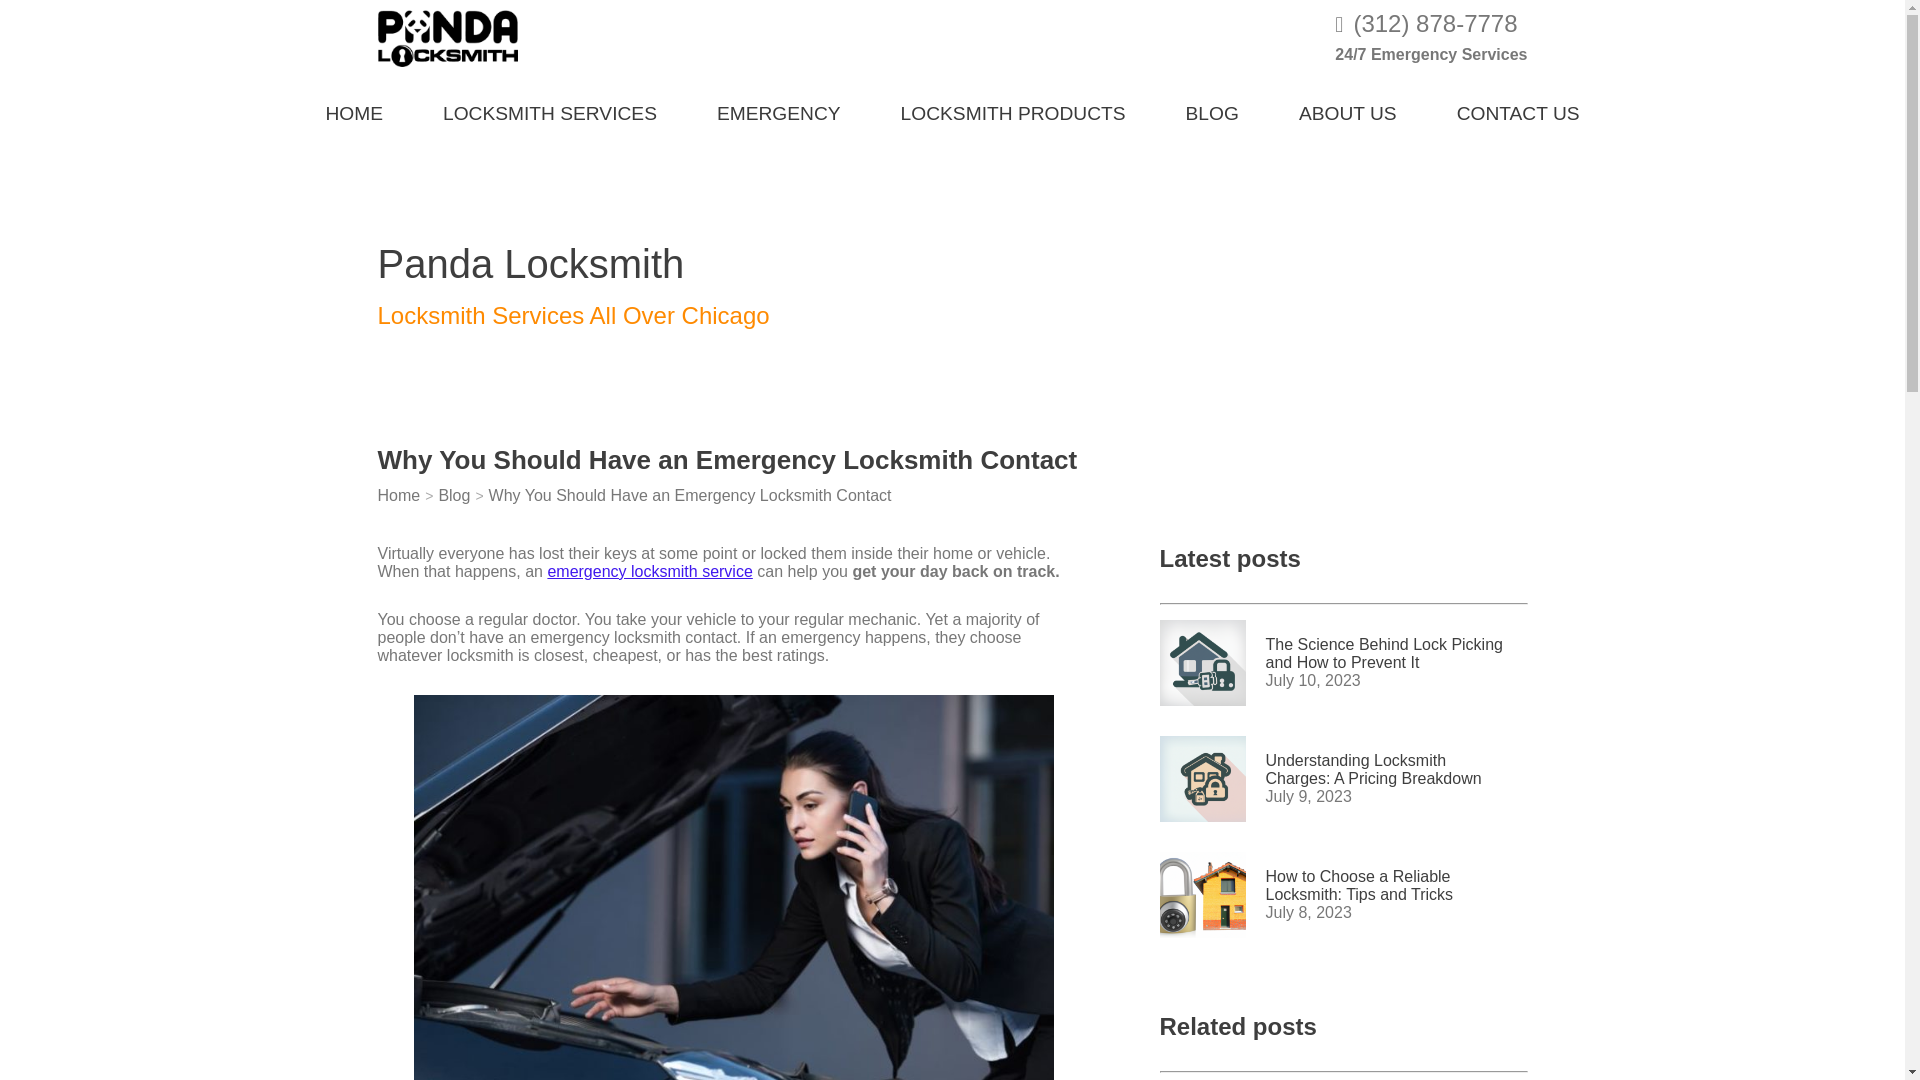 This screenshot has height=1080, width=1920. What do you see at coordinates (690, 494) in the screenshot?
I see `Why You Should Have an Emergency Locksmith Contact` at bounding box center [690, 494].